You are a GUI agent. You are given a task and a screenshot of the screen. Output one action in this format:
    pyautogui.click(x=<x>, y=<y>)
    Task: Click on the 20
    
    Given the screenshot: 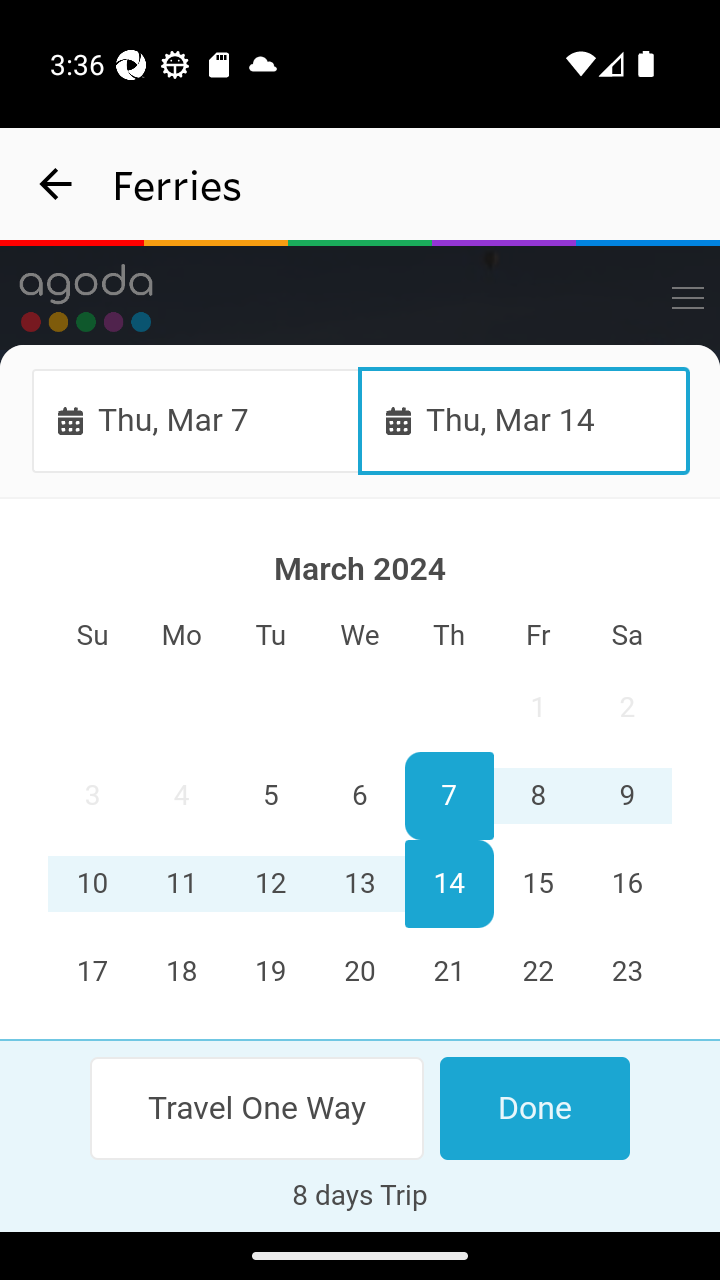 What is the action you would take?
    pyautogui.click(x=360, y=972)
    